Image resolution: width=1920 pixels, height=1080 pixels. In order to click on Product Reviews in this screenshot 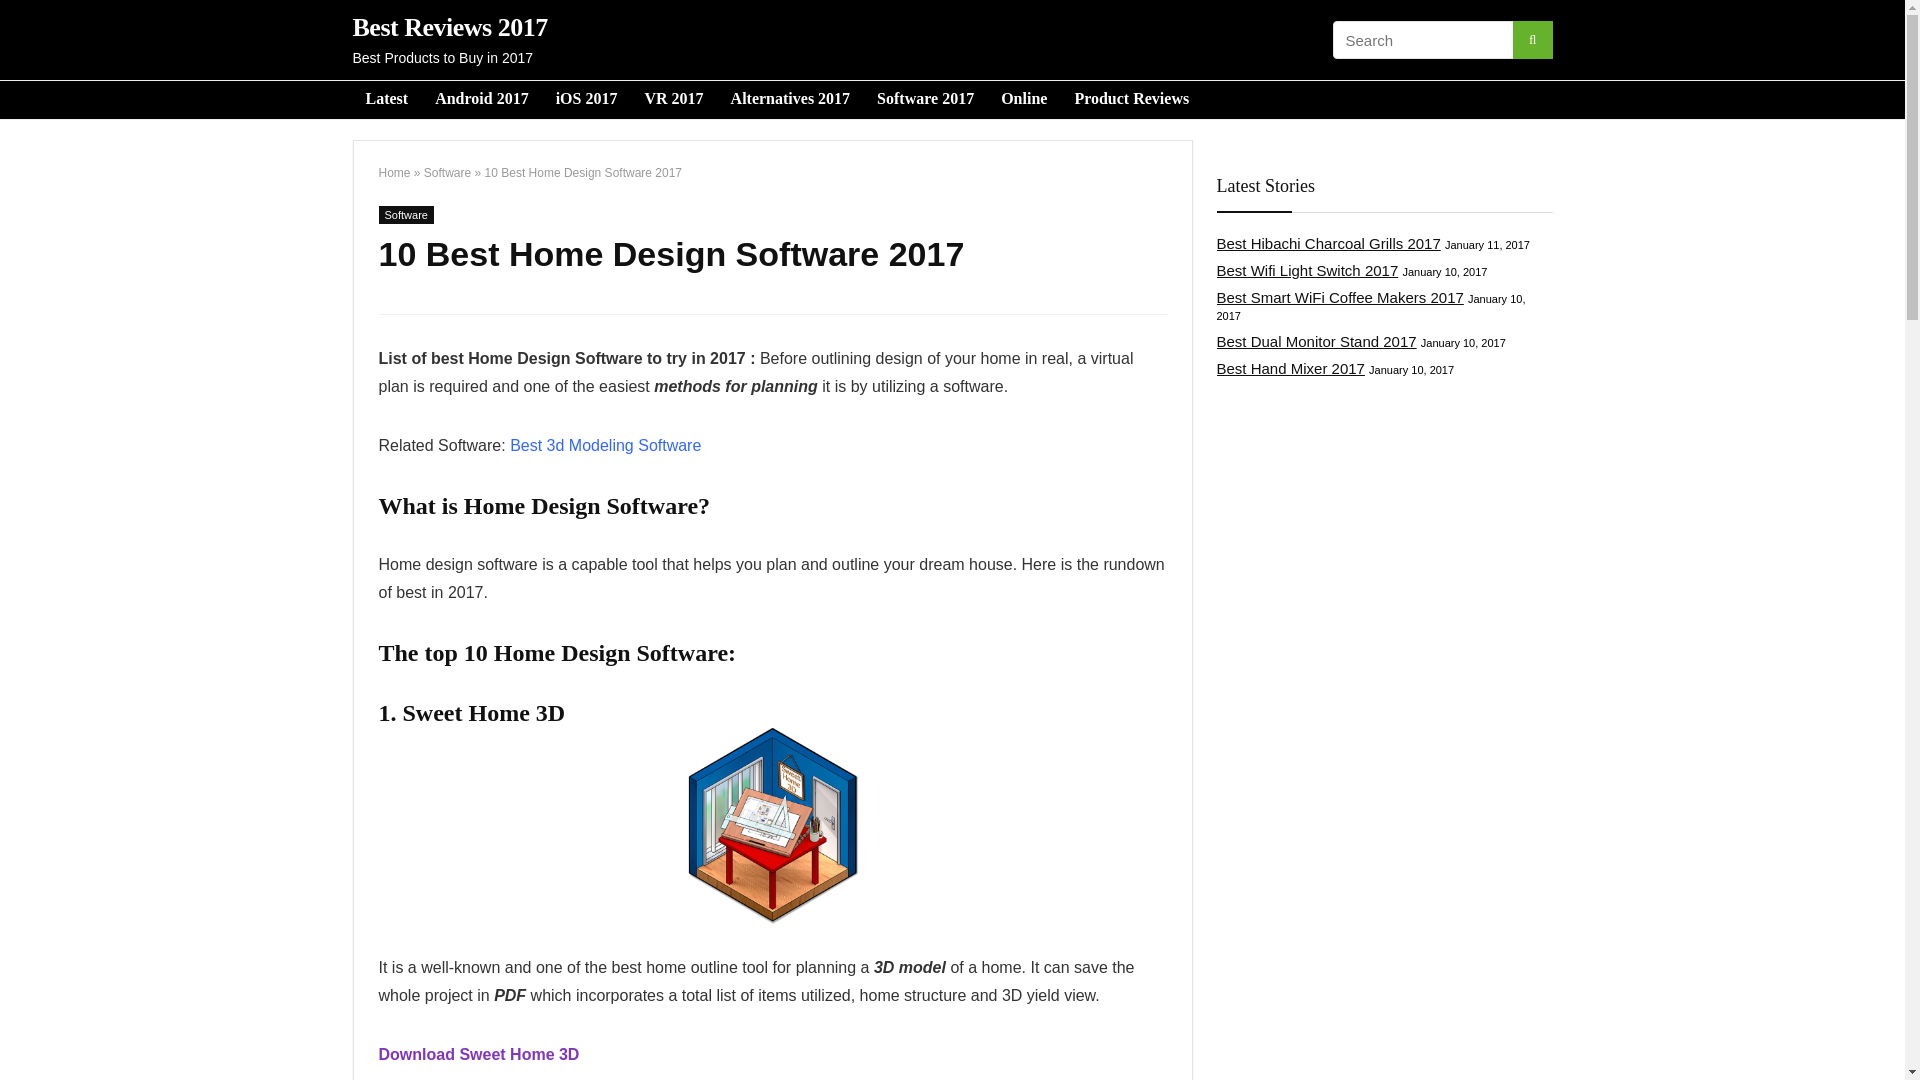, I will do `click(1131, 100)`.